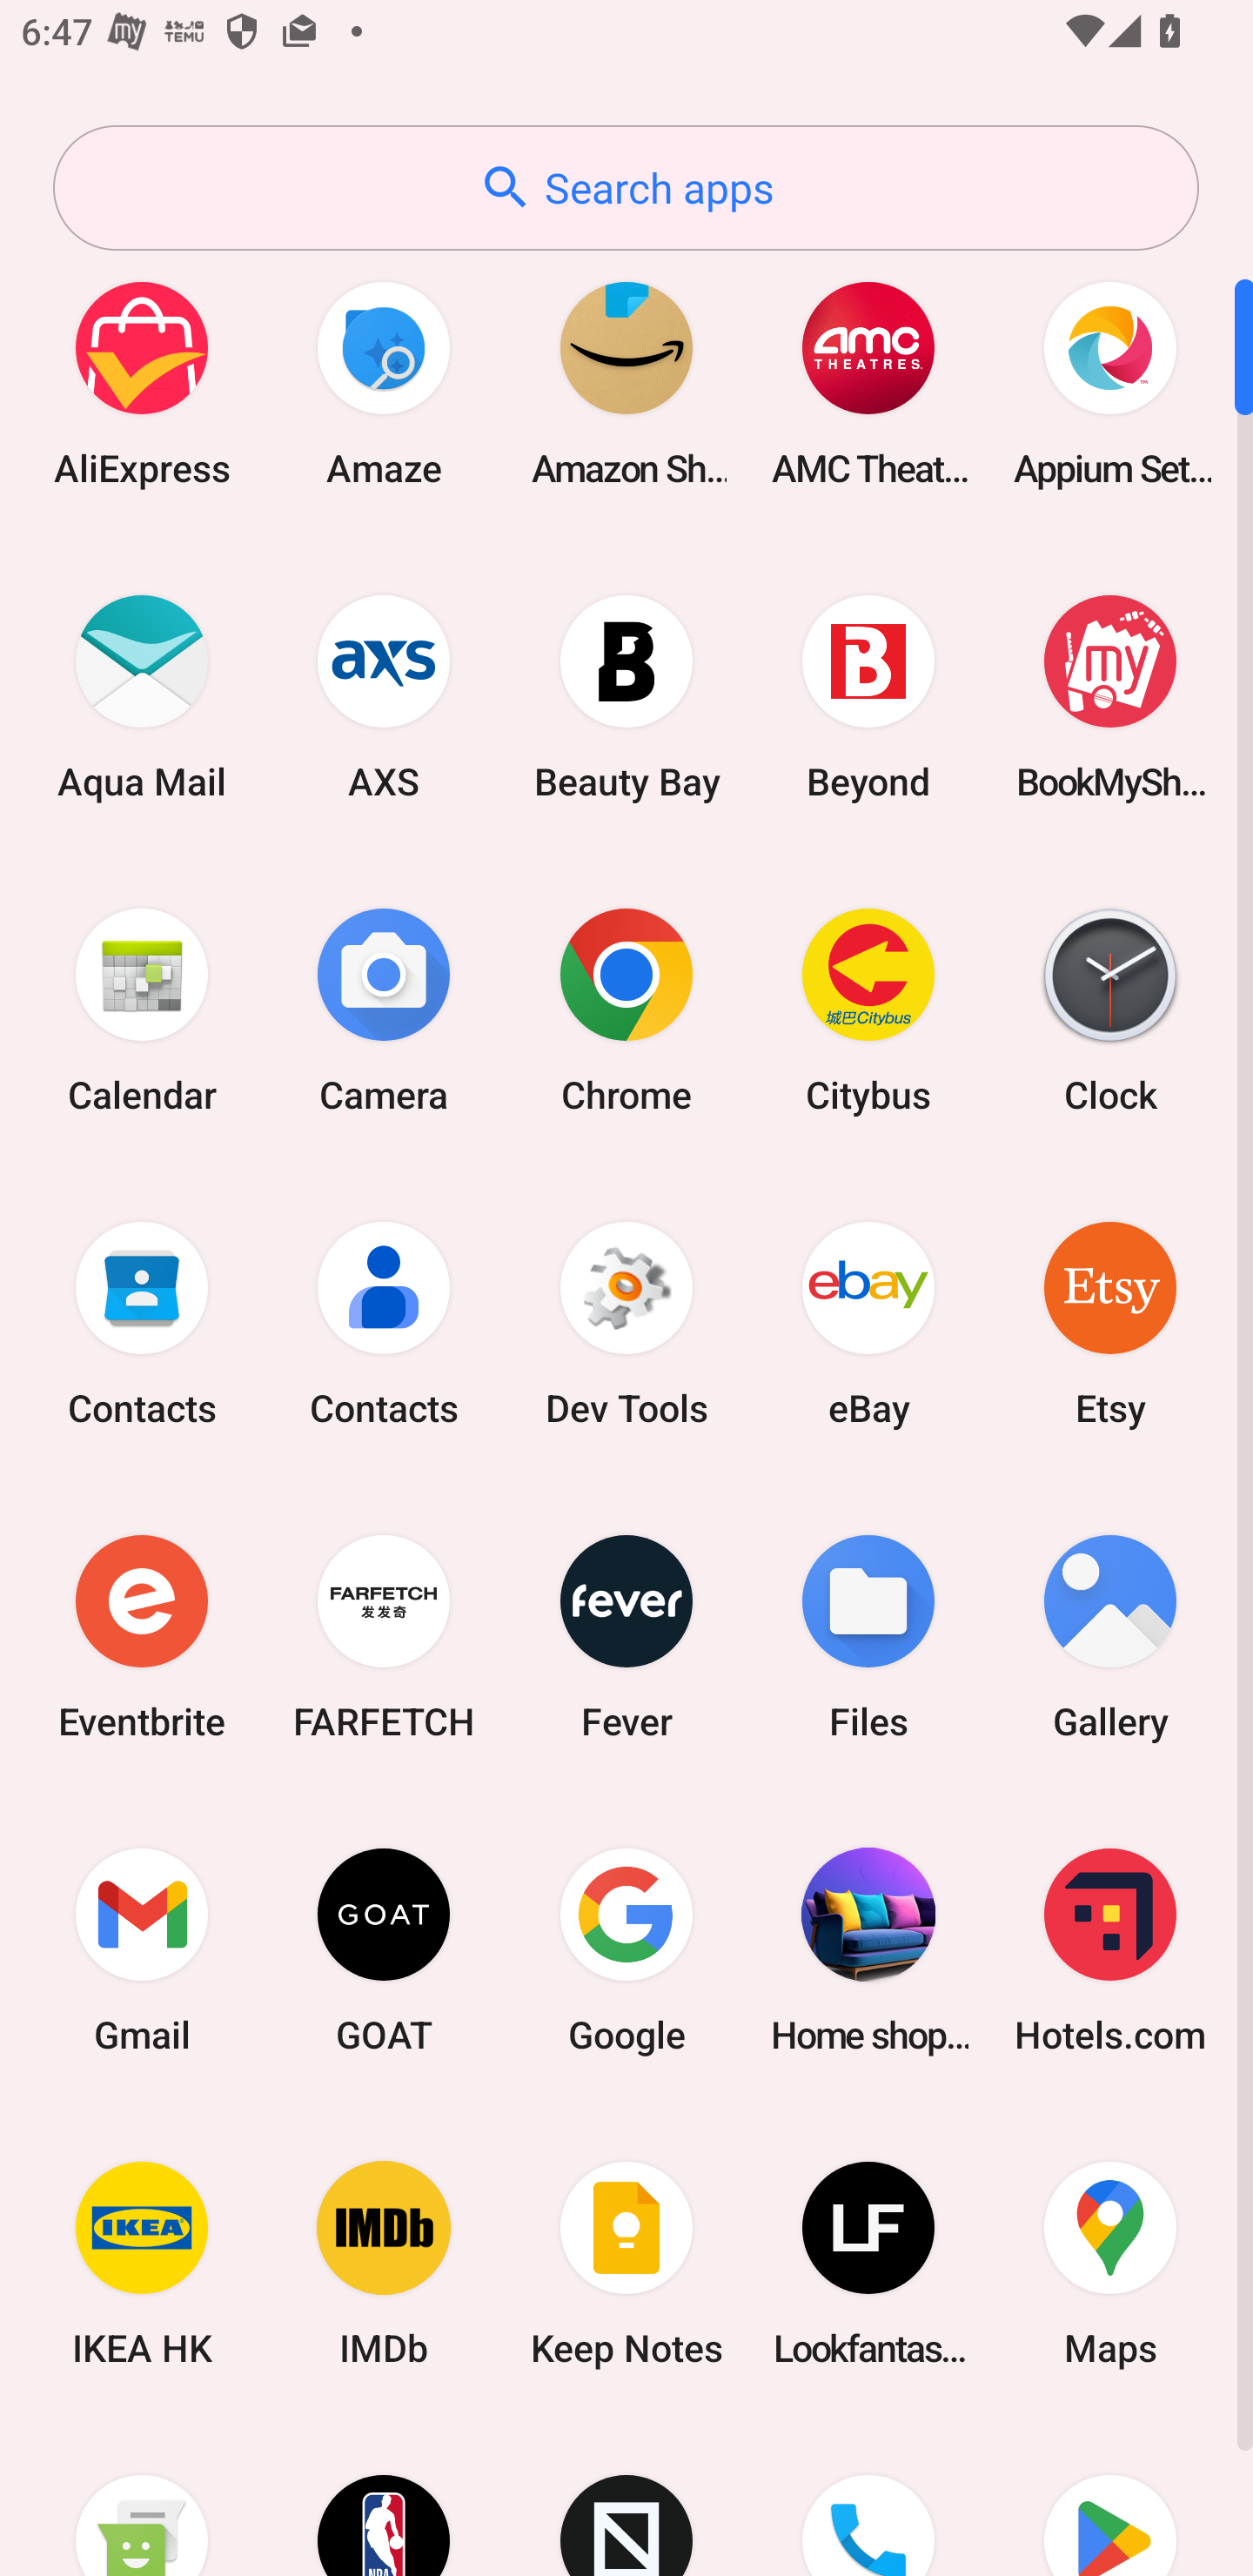 This screenshot has height=2576, width=1253. I want to click on Citybus, so click(868, 1010).